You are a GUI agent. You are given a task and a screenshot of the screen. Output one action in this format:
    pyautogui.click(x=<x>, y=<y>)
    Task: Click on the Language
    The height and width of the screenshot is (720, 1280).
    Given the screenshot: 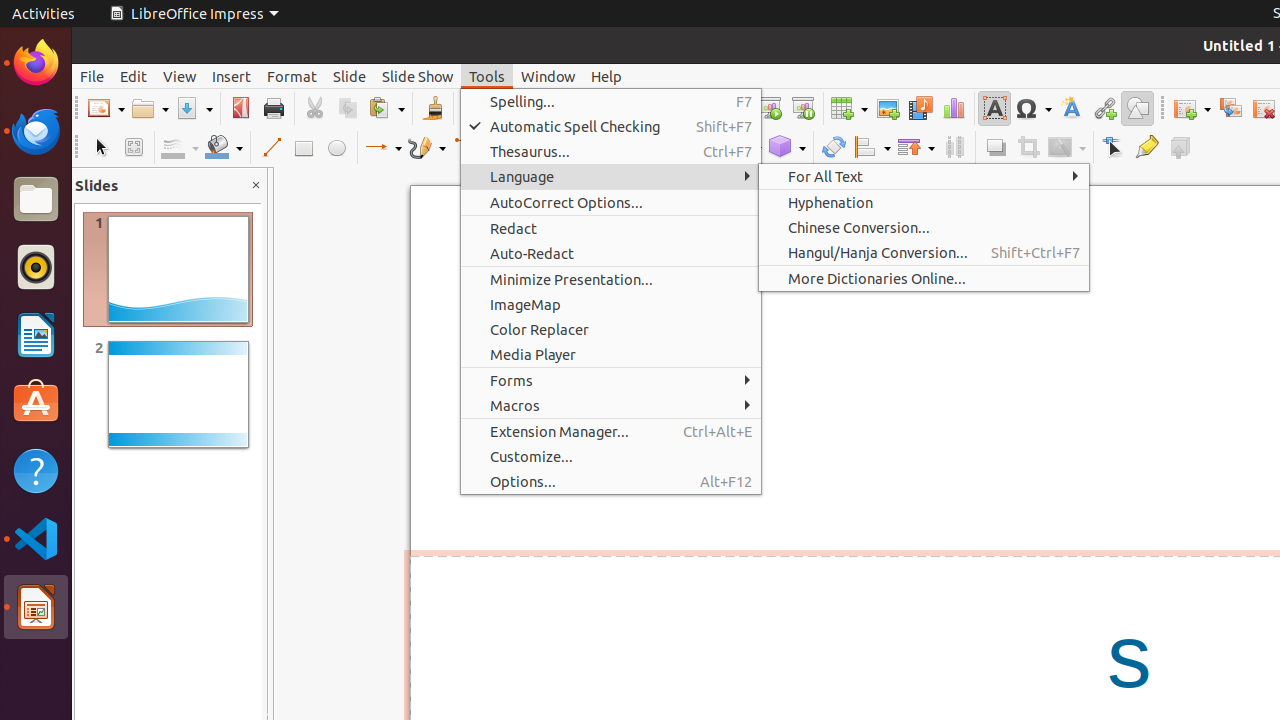 What is the action you would take?
    pyautogui.click(x=611, y=176)
    